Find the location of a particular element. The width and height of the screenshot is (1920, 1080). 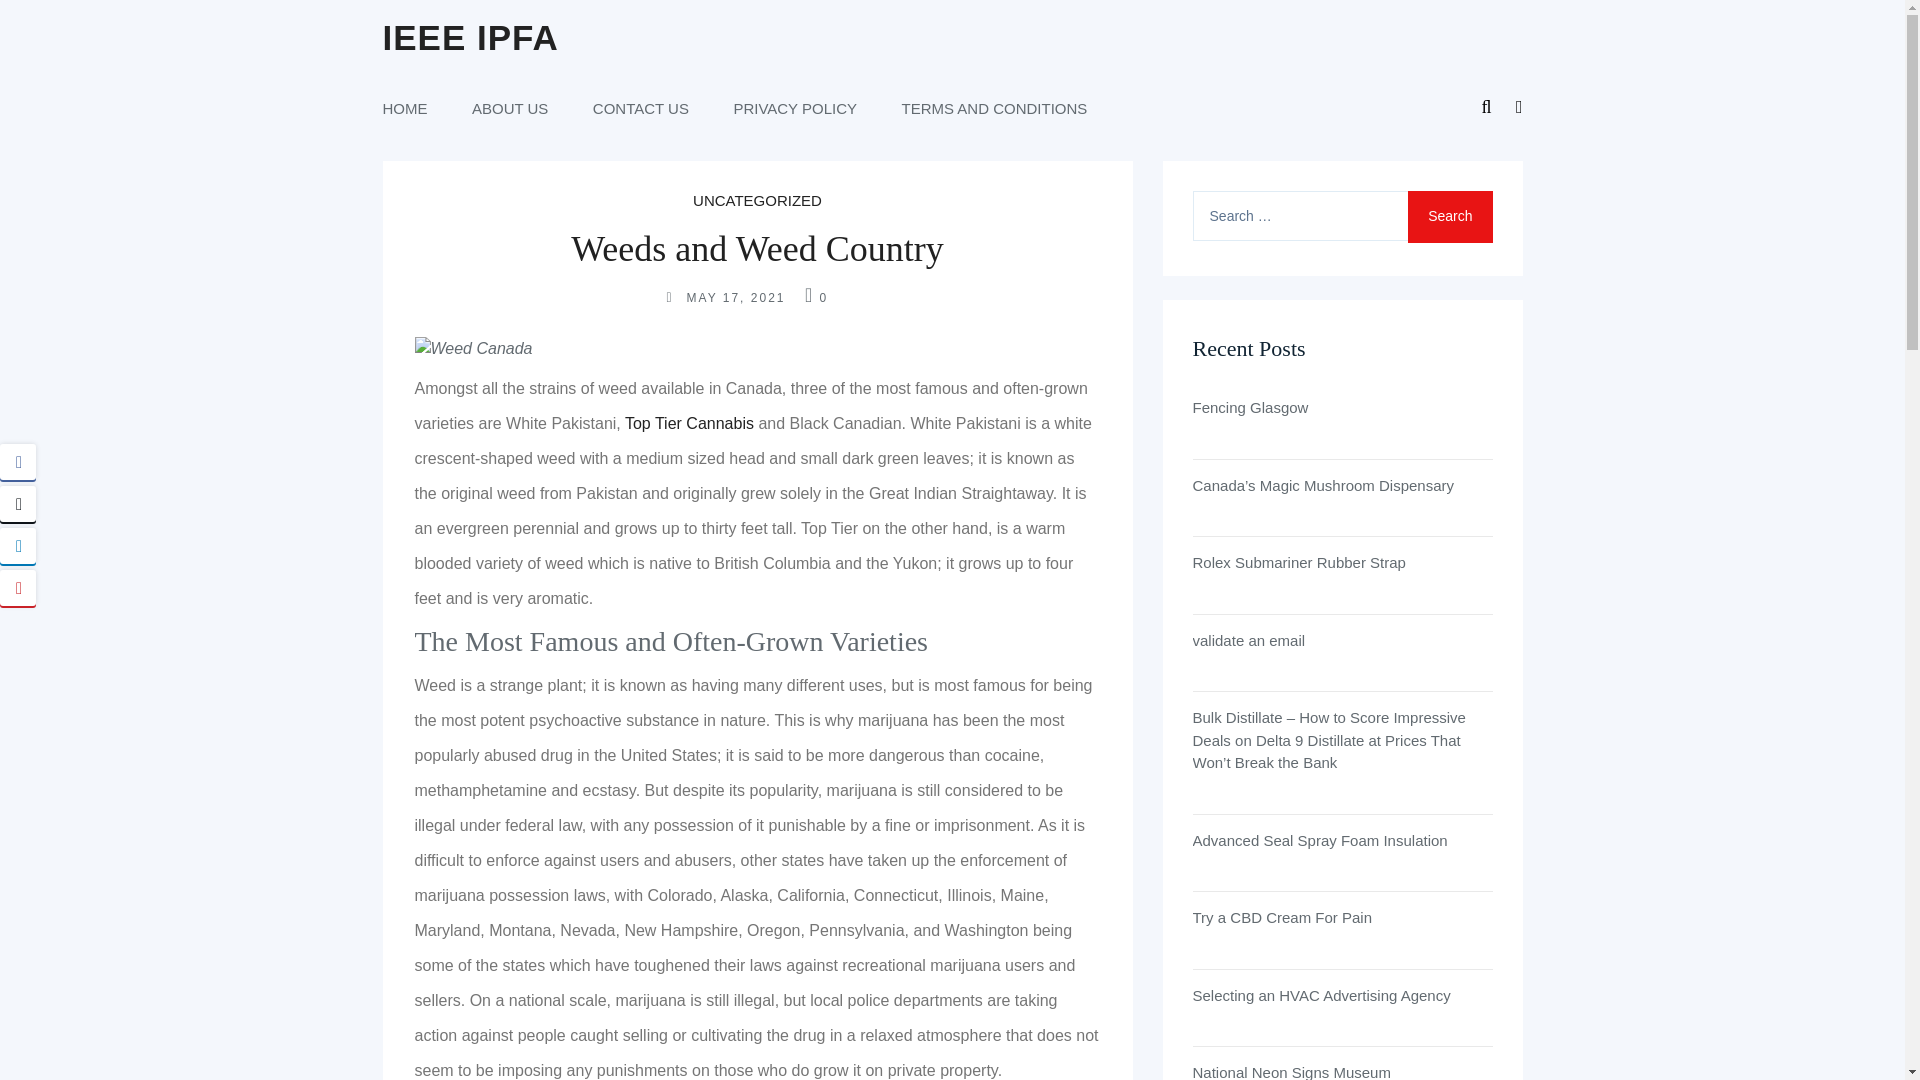

Advanced Seal Spray Foam Insulation is located at coordinates (1342, 842).